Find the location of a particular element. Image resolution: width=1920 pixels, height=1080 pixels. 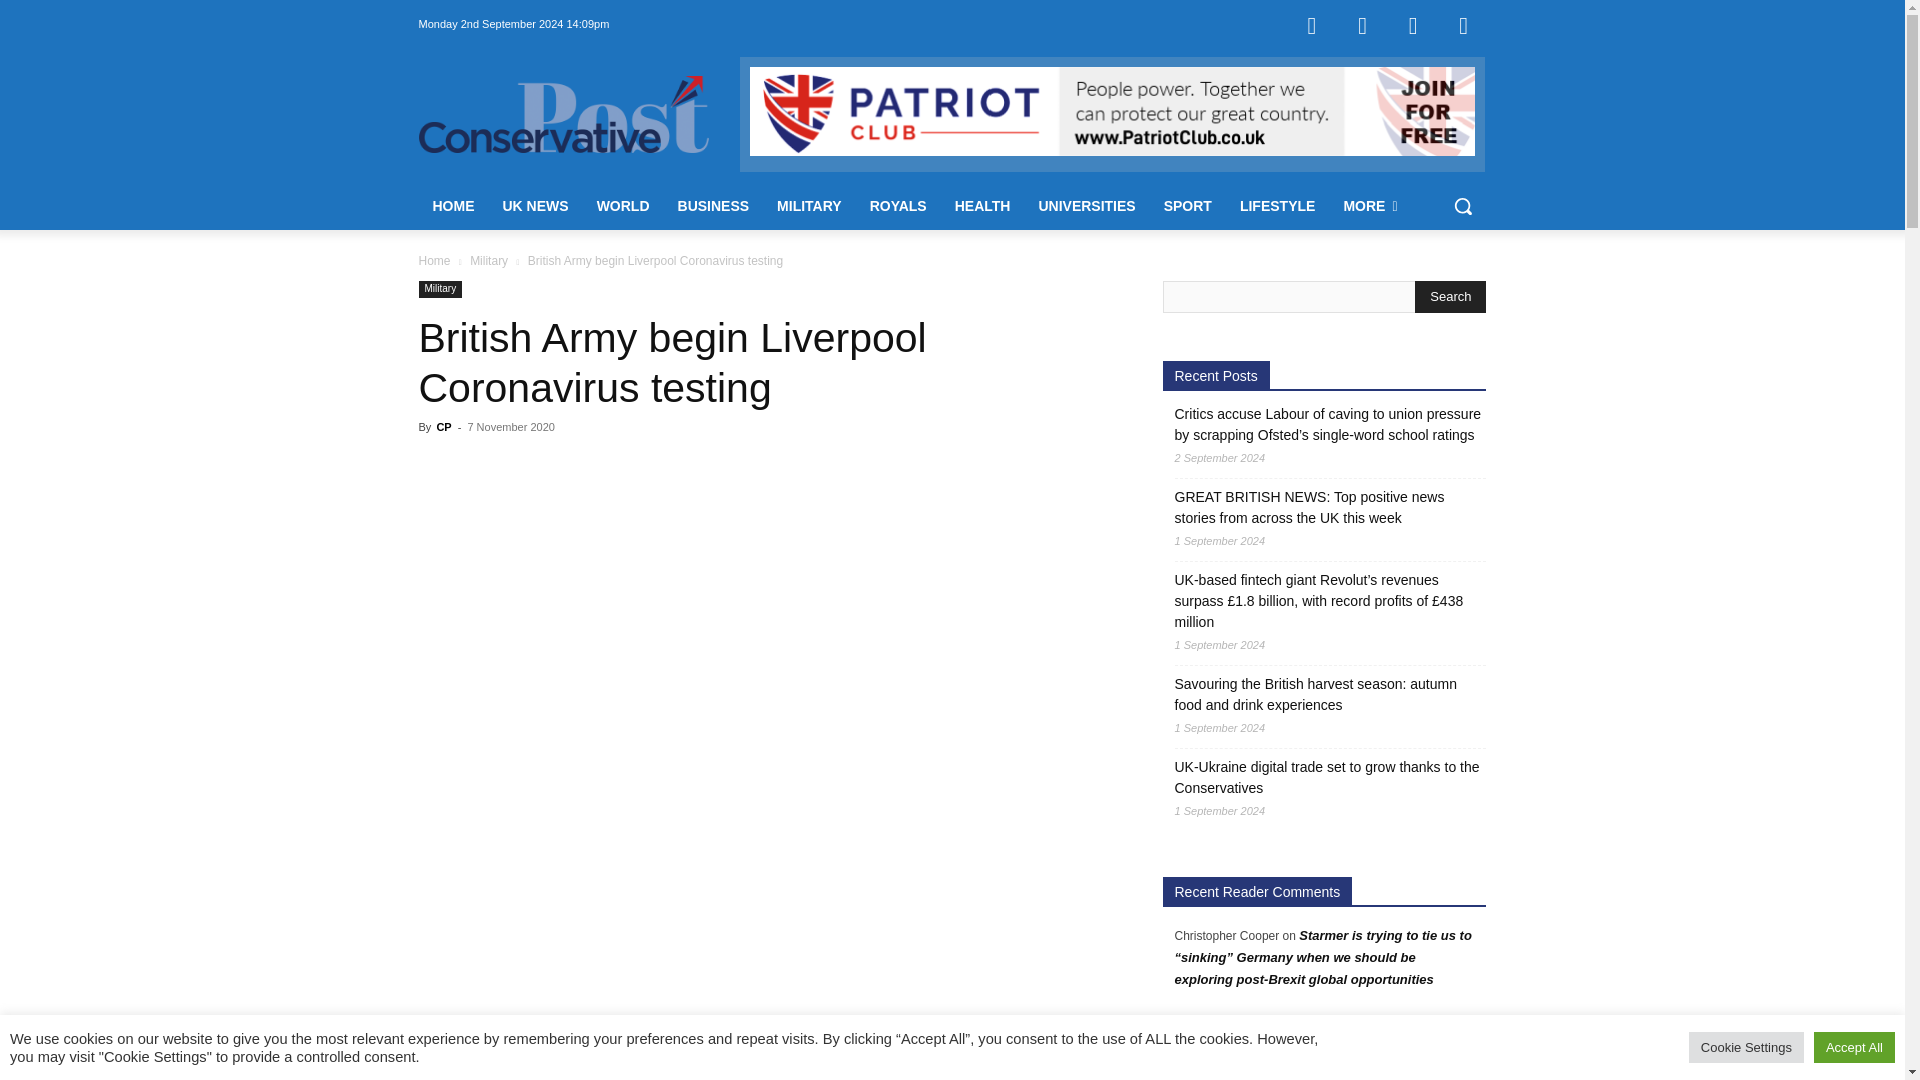

WORLD is located at coordinates (624, 206).